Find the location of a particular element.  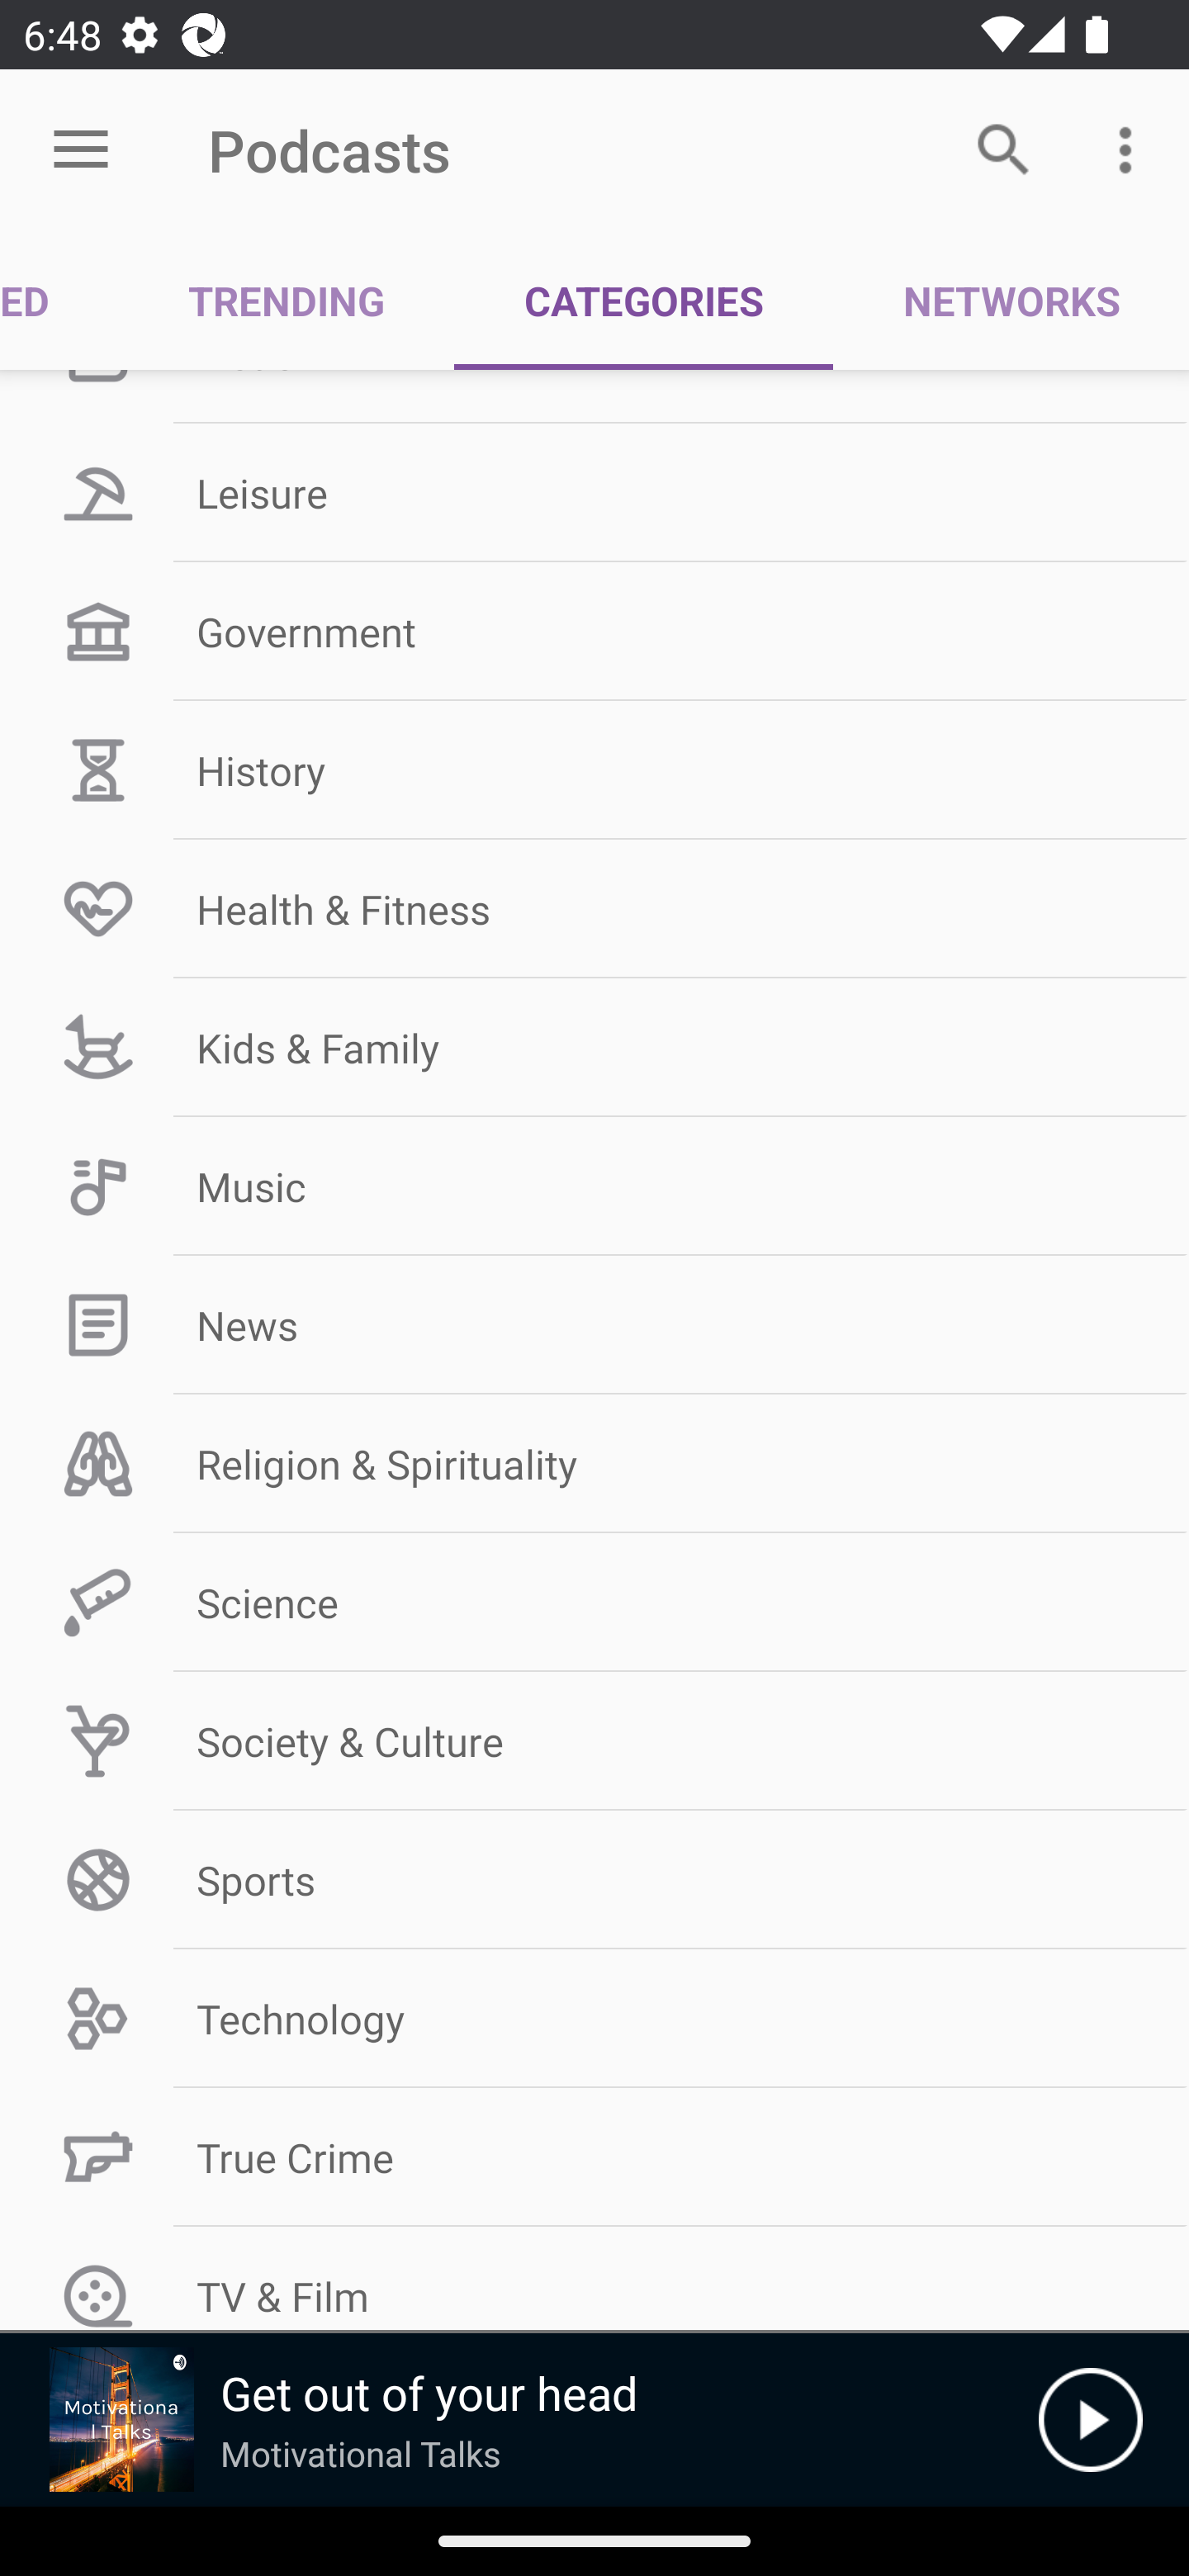

Health & Fitness is located at coordinates (594, 909).